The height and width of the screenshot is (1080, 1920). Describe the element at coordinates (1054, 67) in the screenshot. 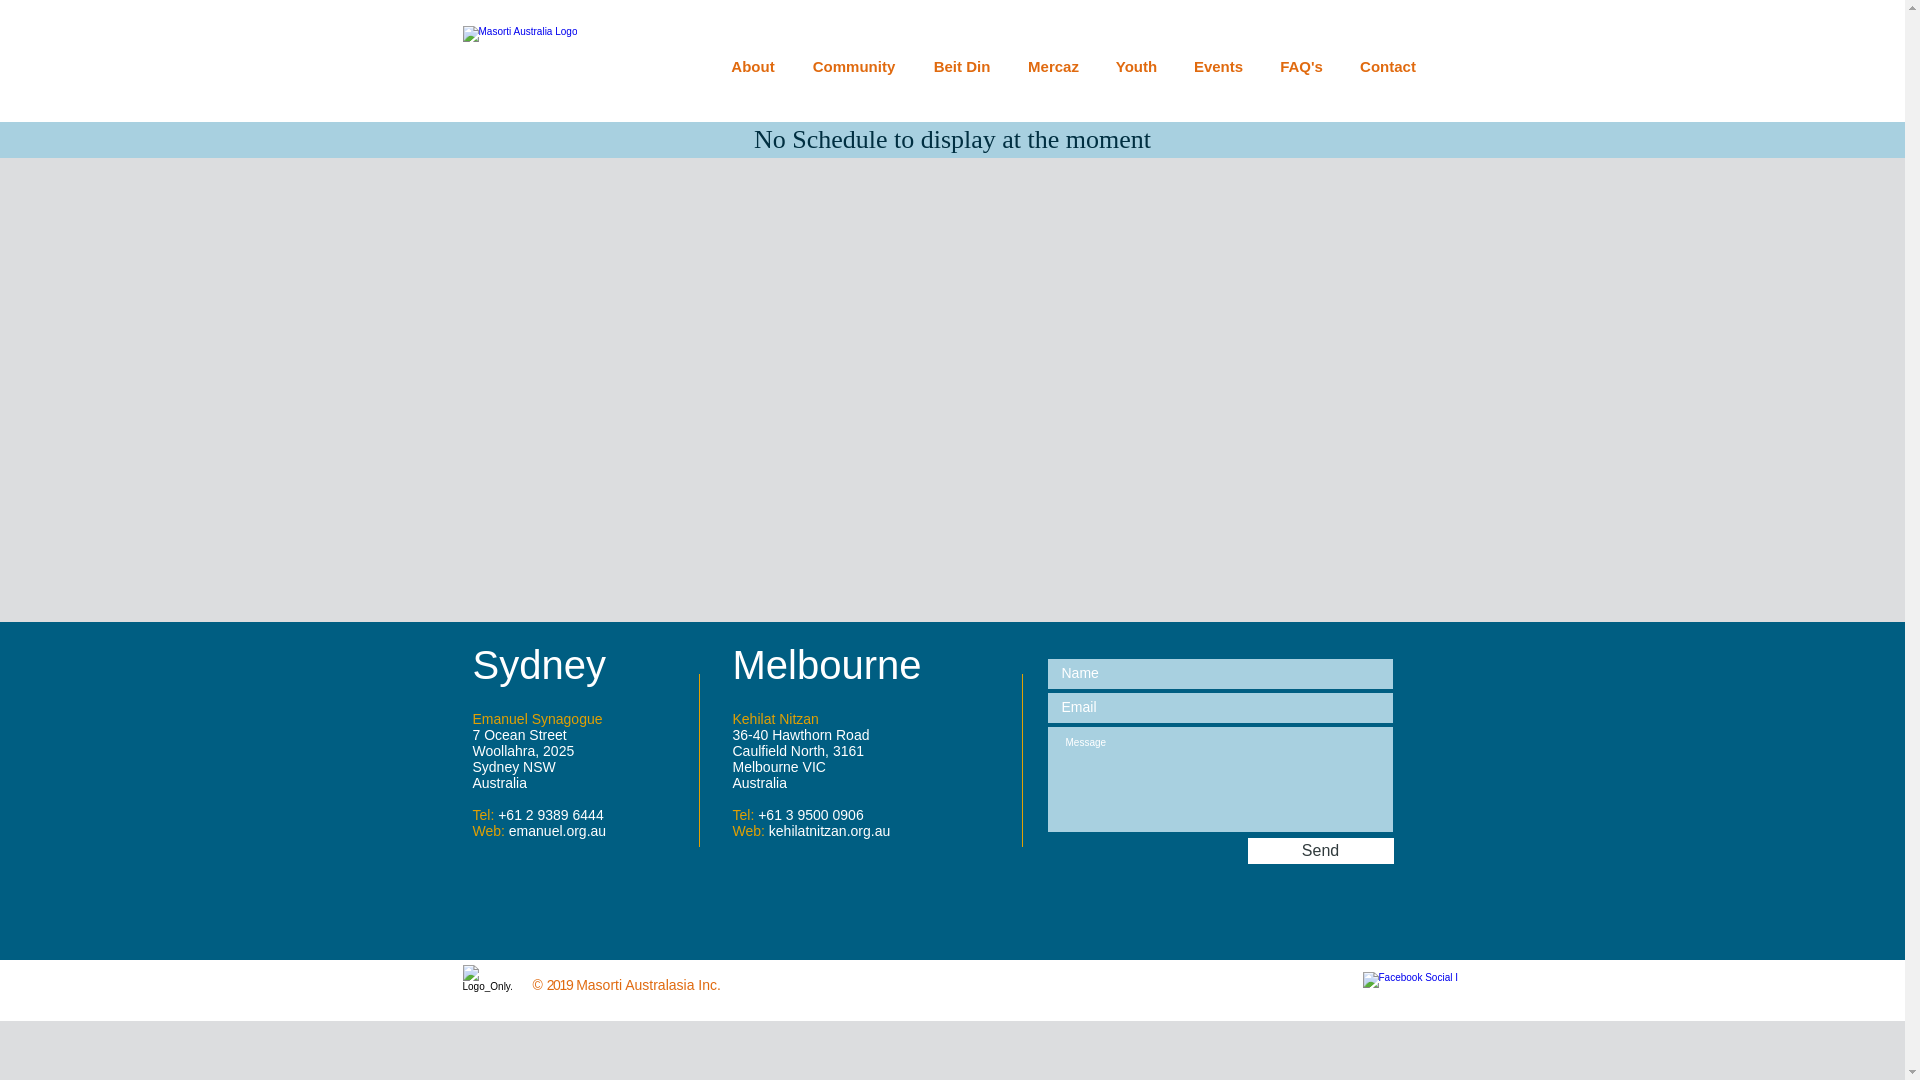

I see `Mercaz` at that location.